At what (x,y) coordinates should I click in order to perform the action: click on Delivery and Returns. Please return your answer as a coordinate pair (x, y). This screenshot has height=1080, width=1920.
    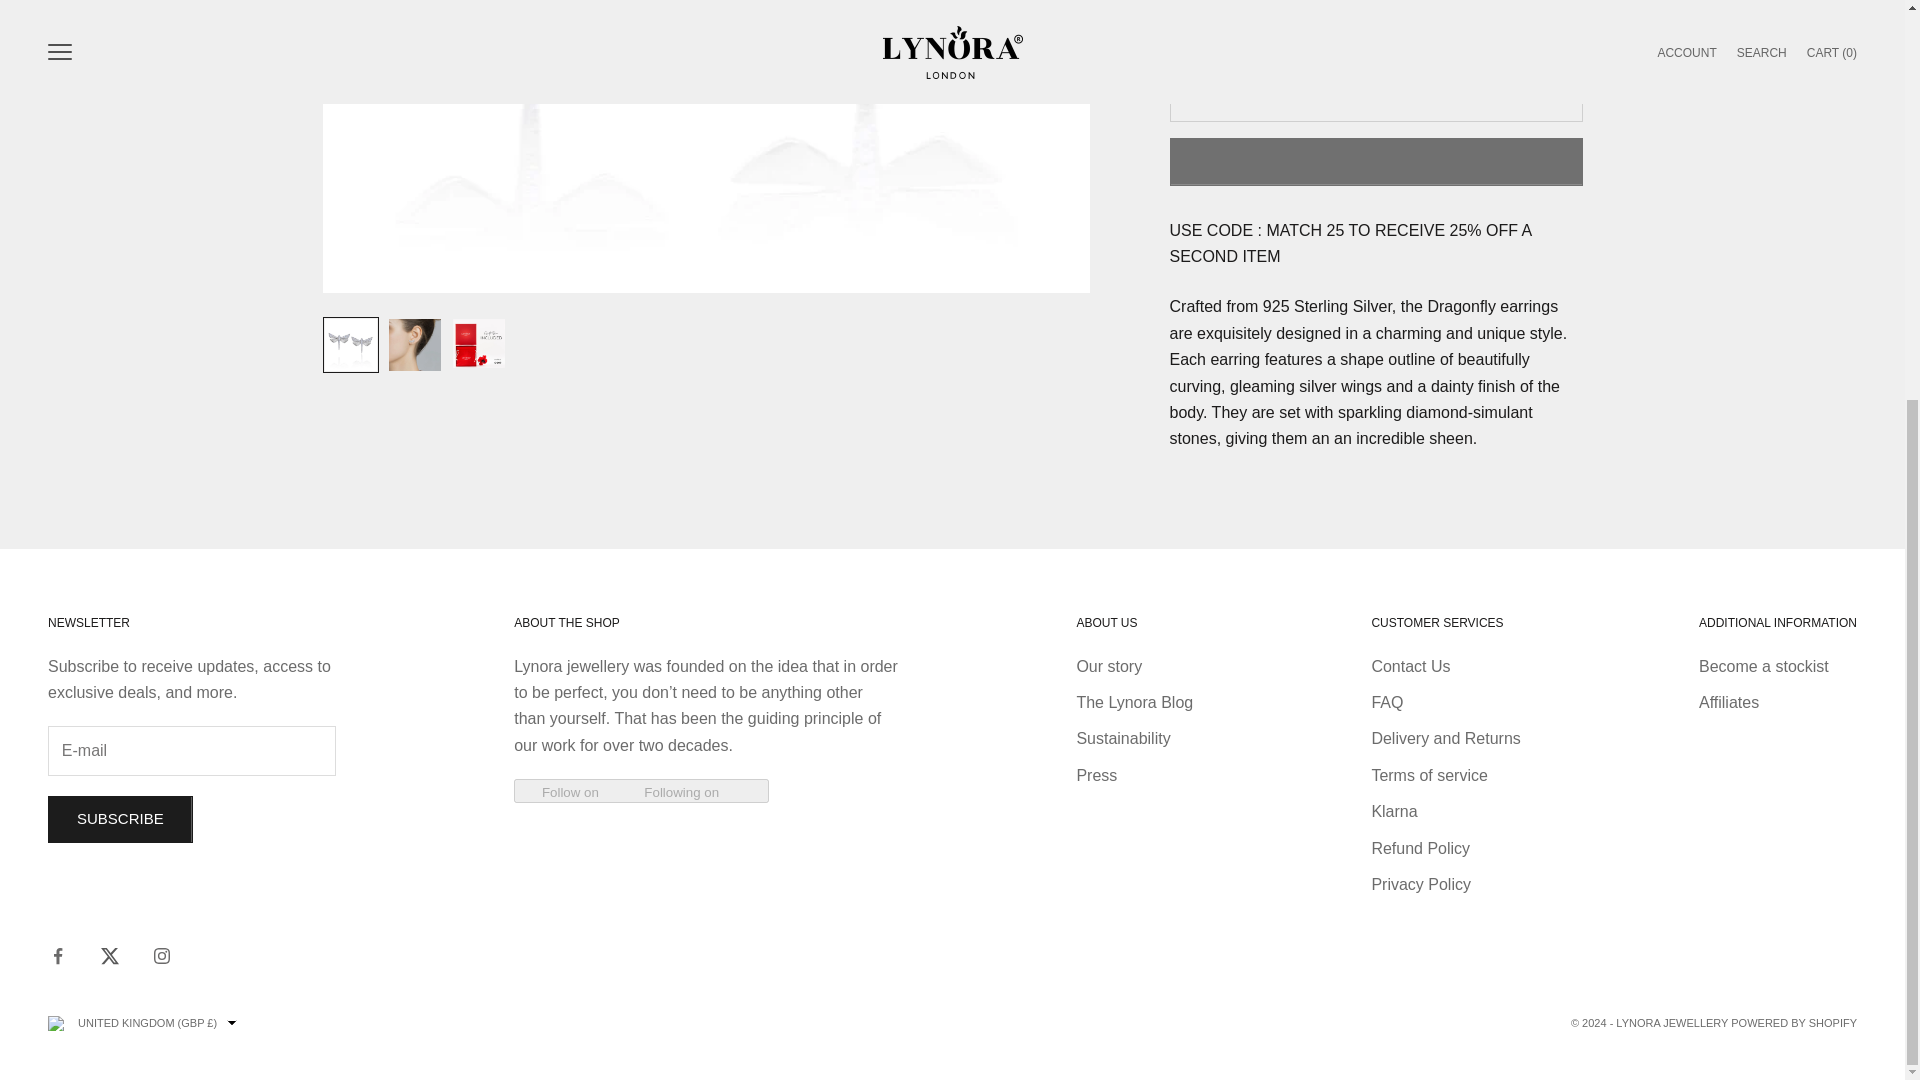
    Looking at the image, I should click on (1445, 738).